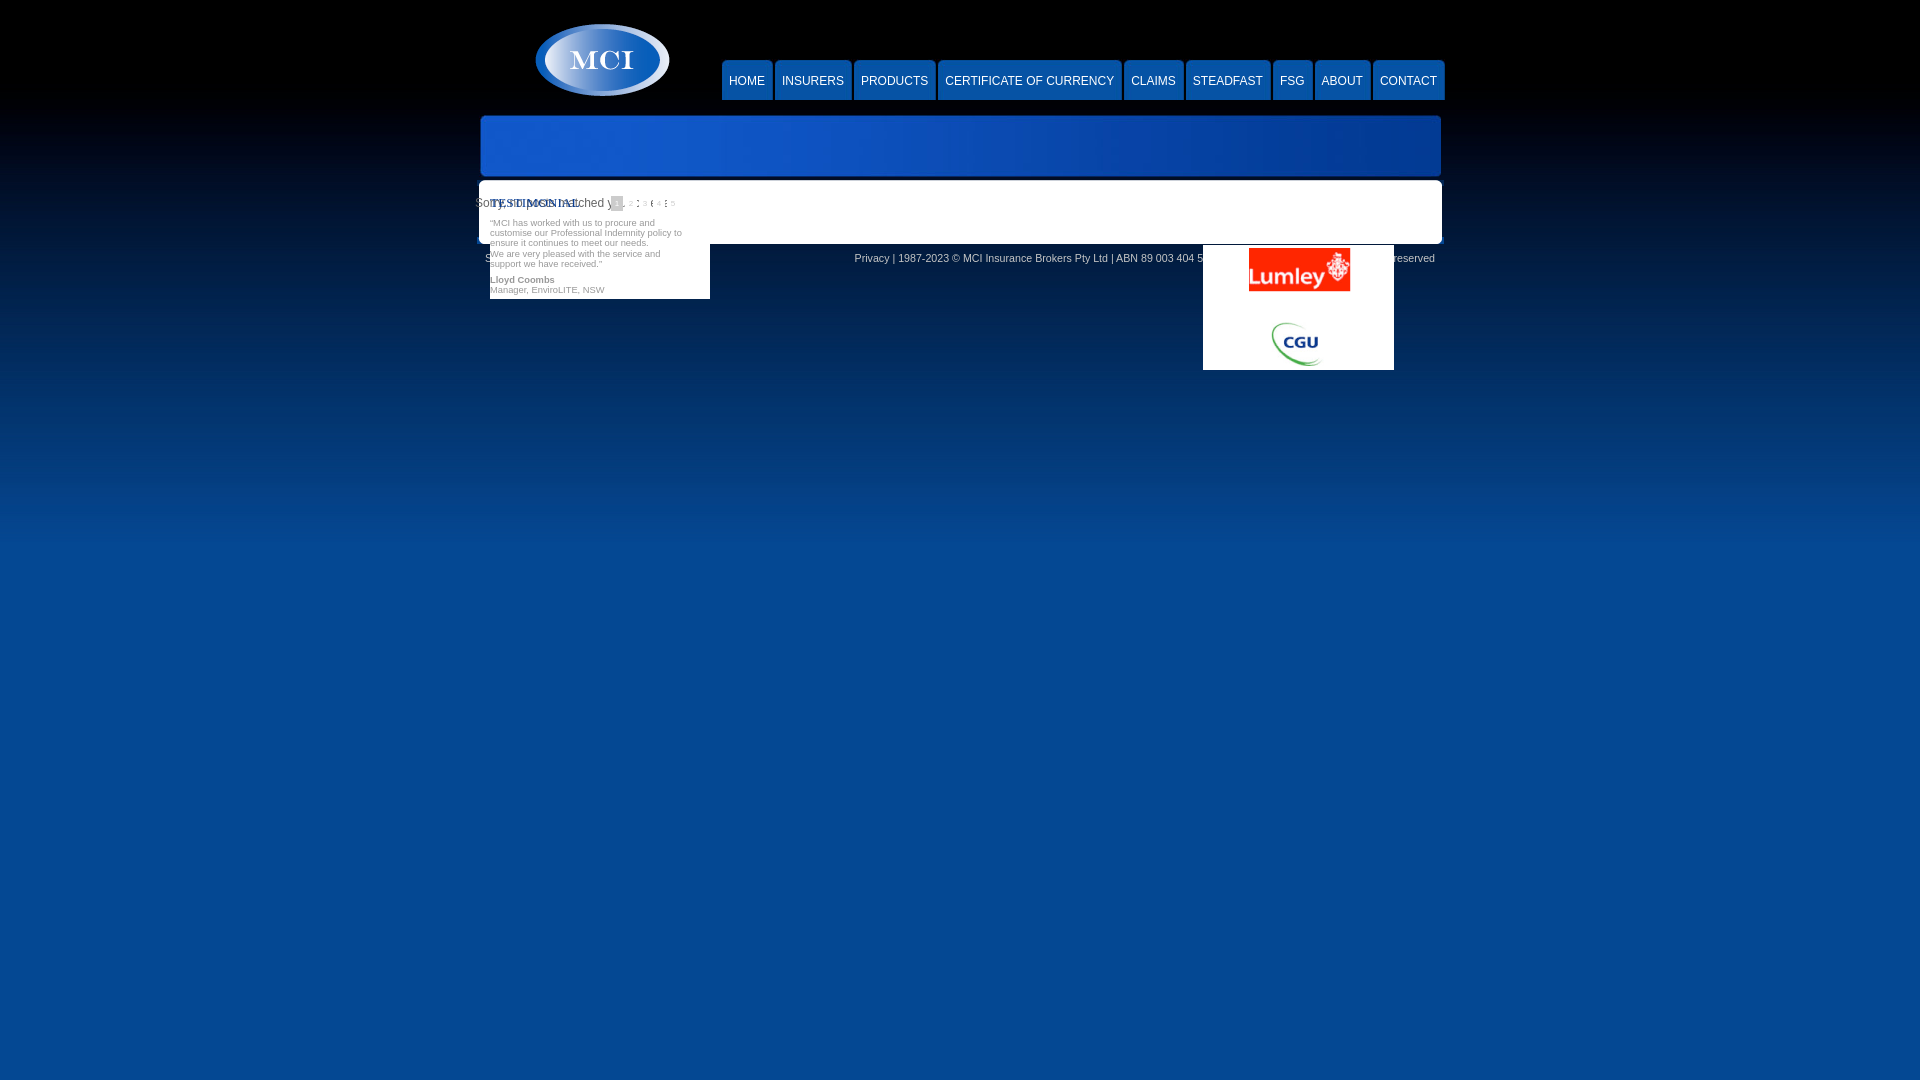 The height and width of the screenshot is (1080, 1920). What do you see at coordinates (601, 60) in the screenshot?
I see `MCI Insurance Brokers` at bounding box center [601, 60].